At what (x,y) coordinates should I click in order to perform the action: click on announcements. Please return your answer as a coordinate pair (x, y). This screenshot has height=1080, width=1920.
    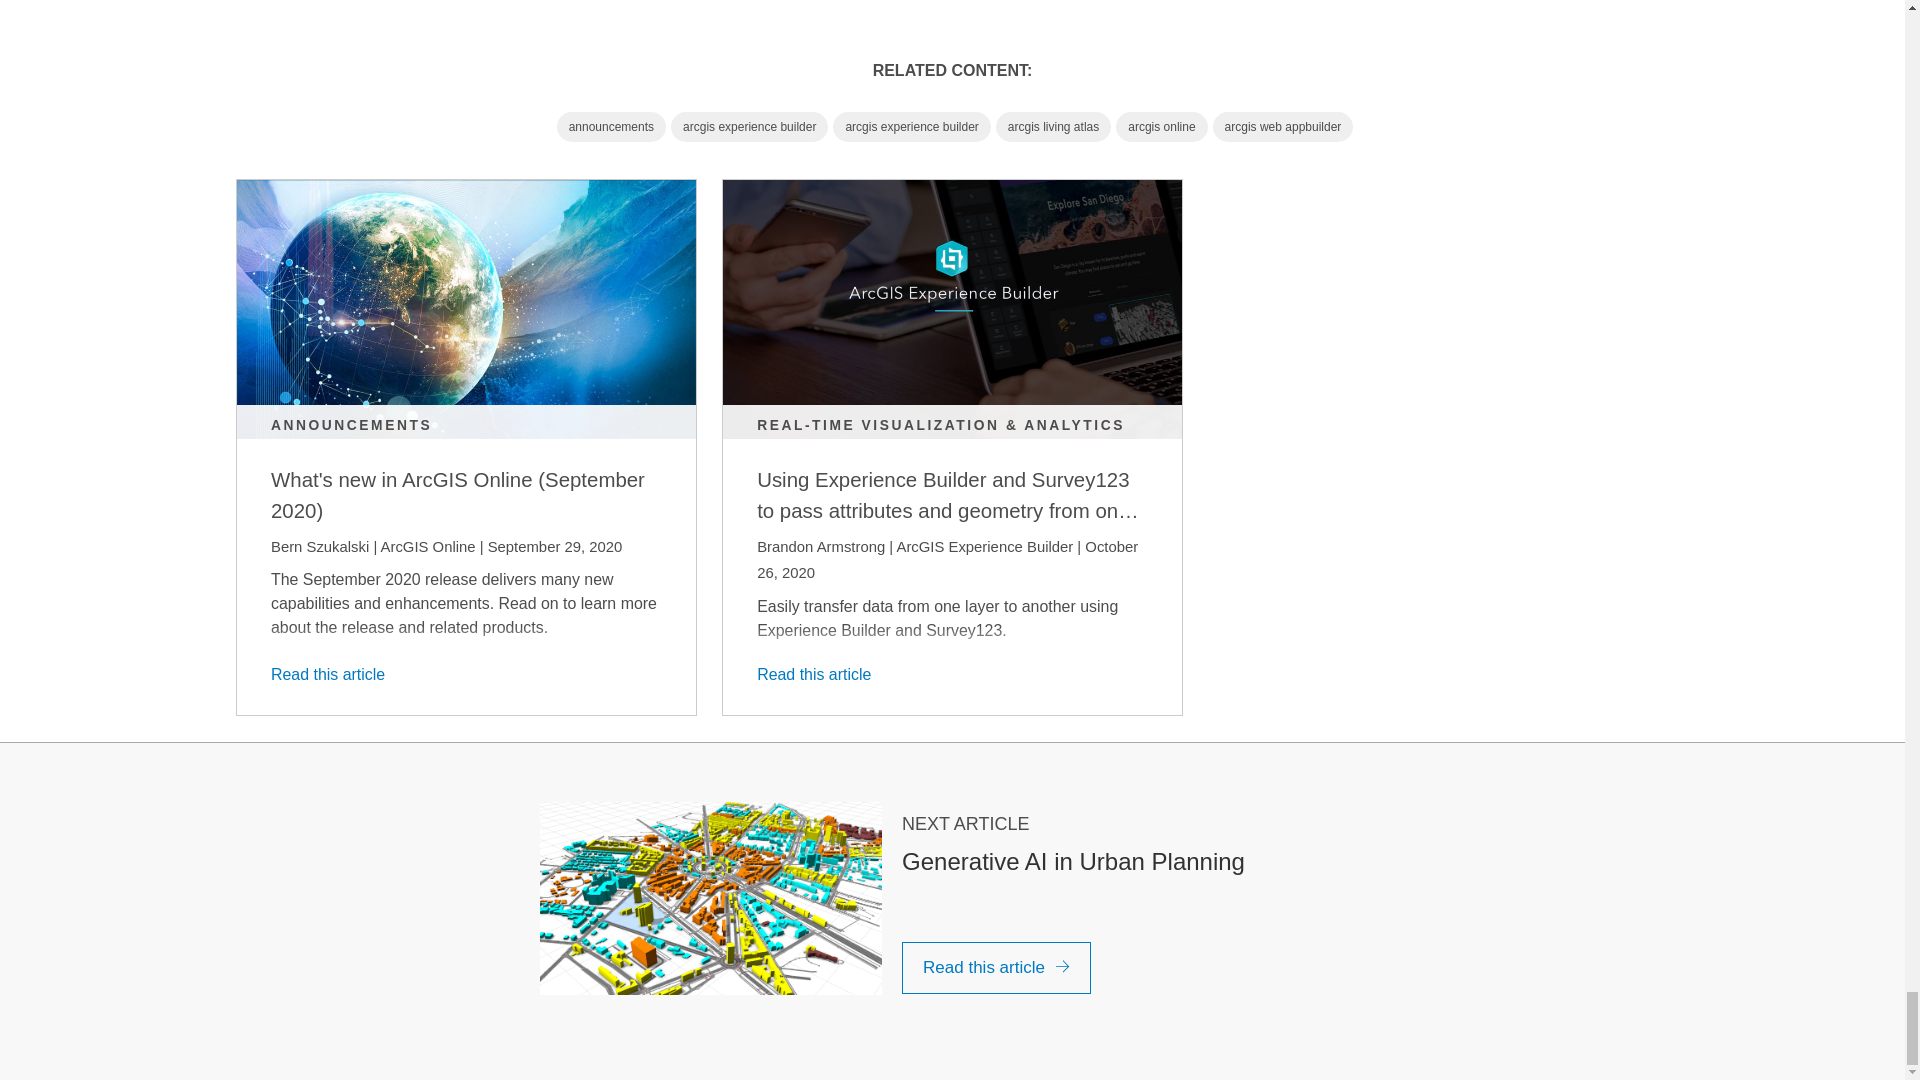
    Looking at the image, I should click on (611, 126).